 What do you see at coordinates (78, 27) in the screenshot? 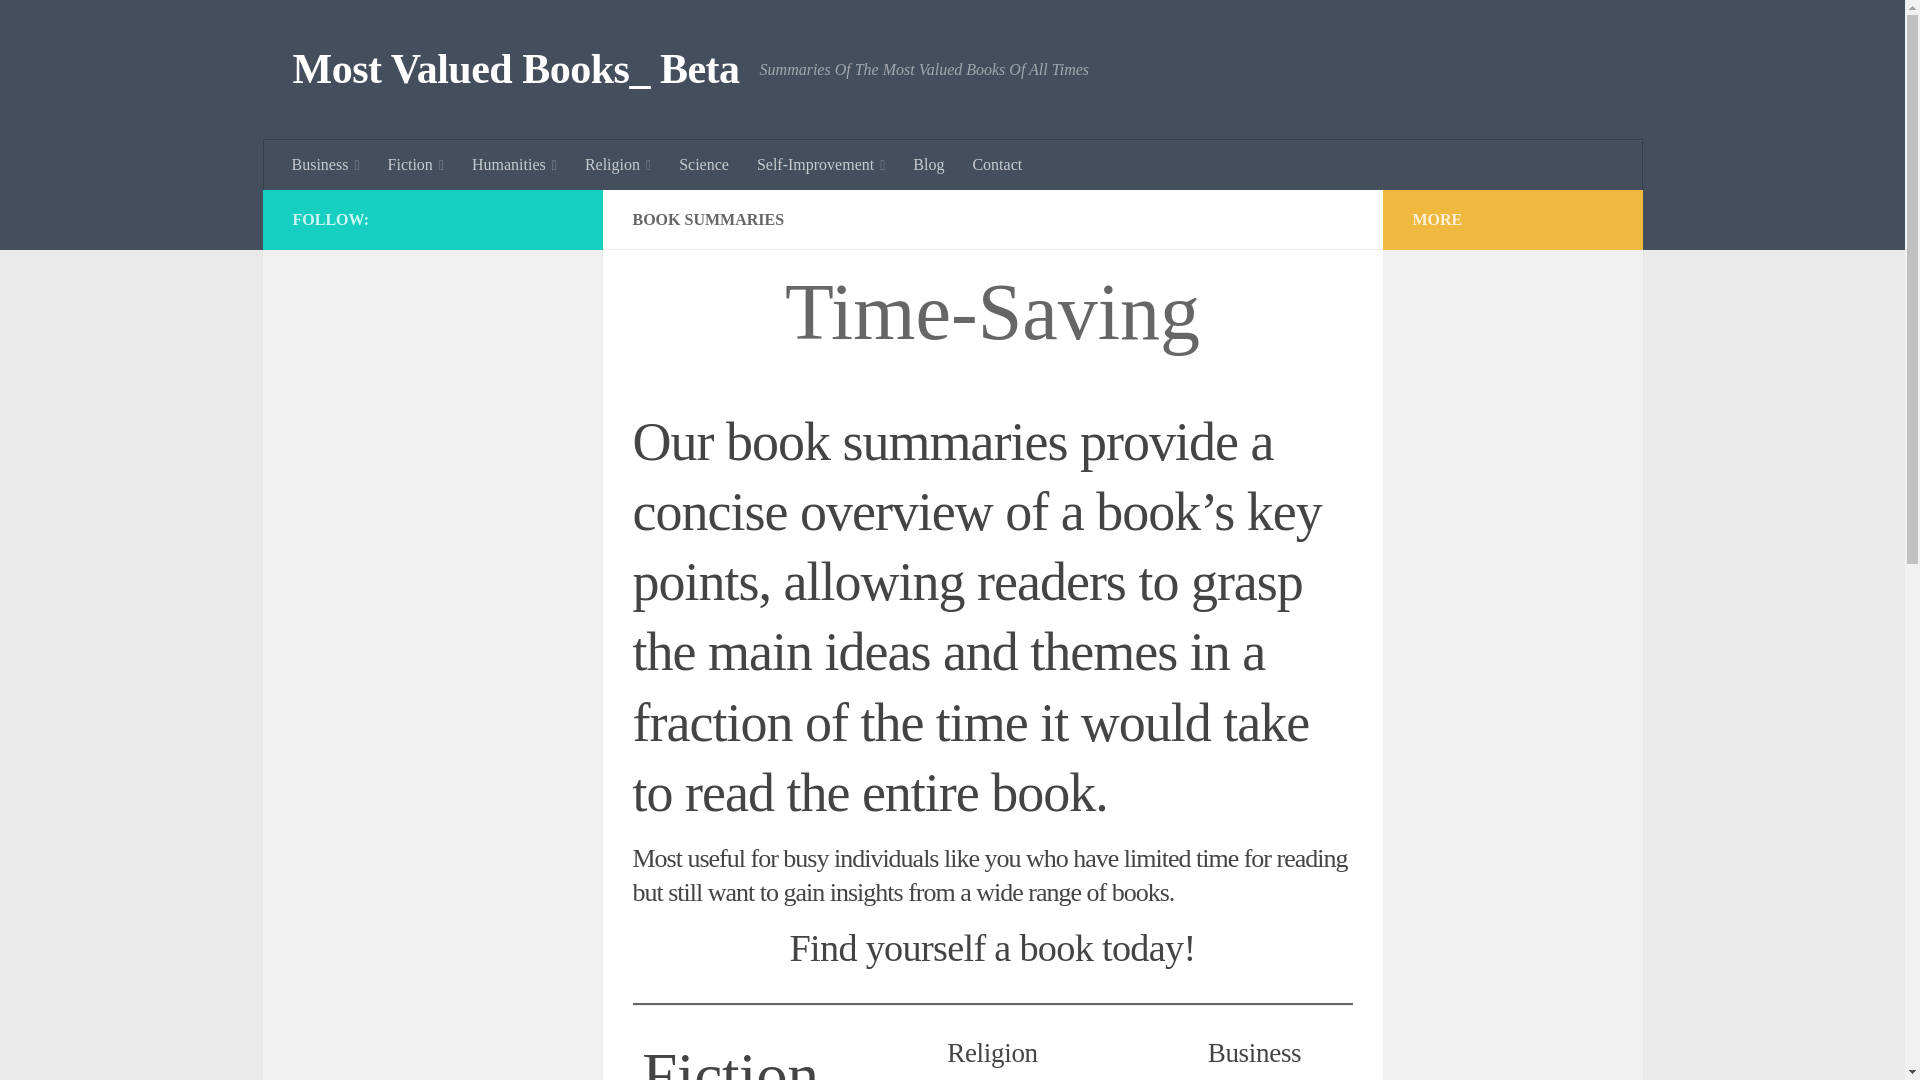
I see `Skip to content` at bounding box center [78, 27].